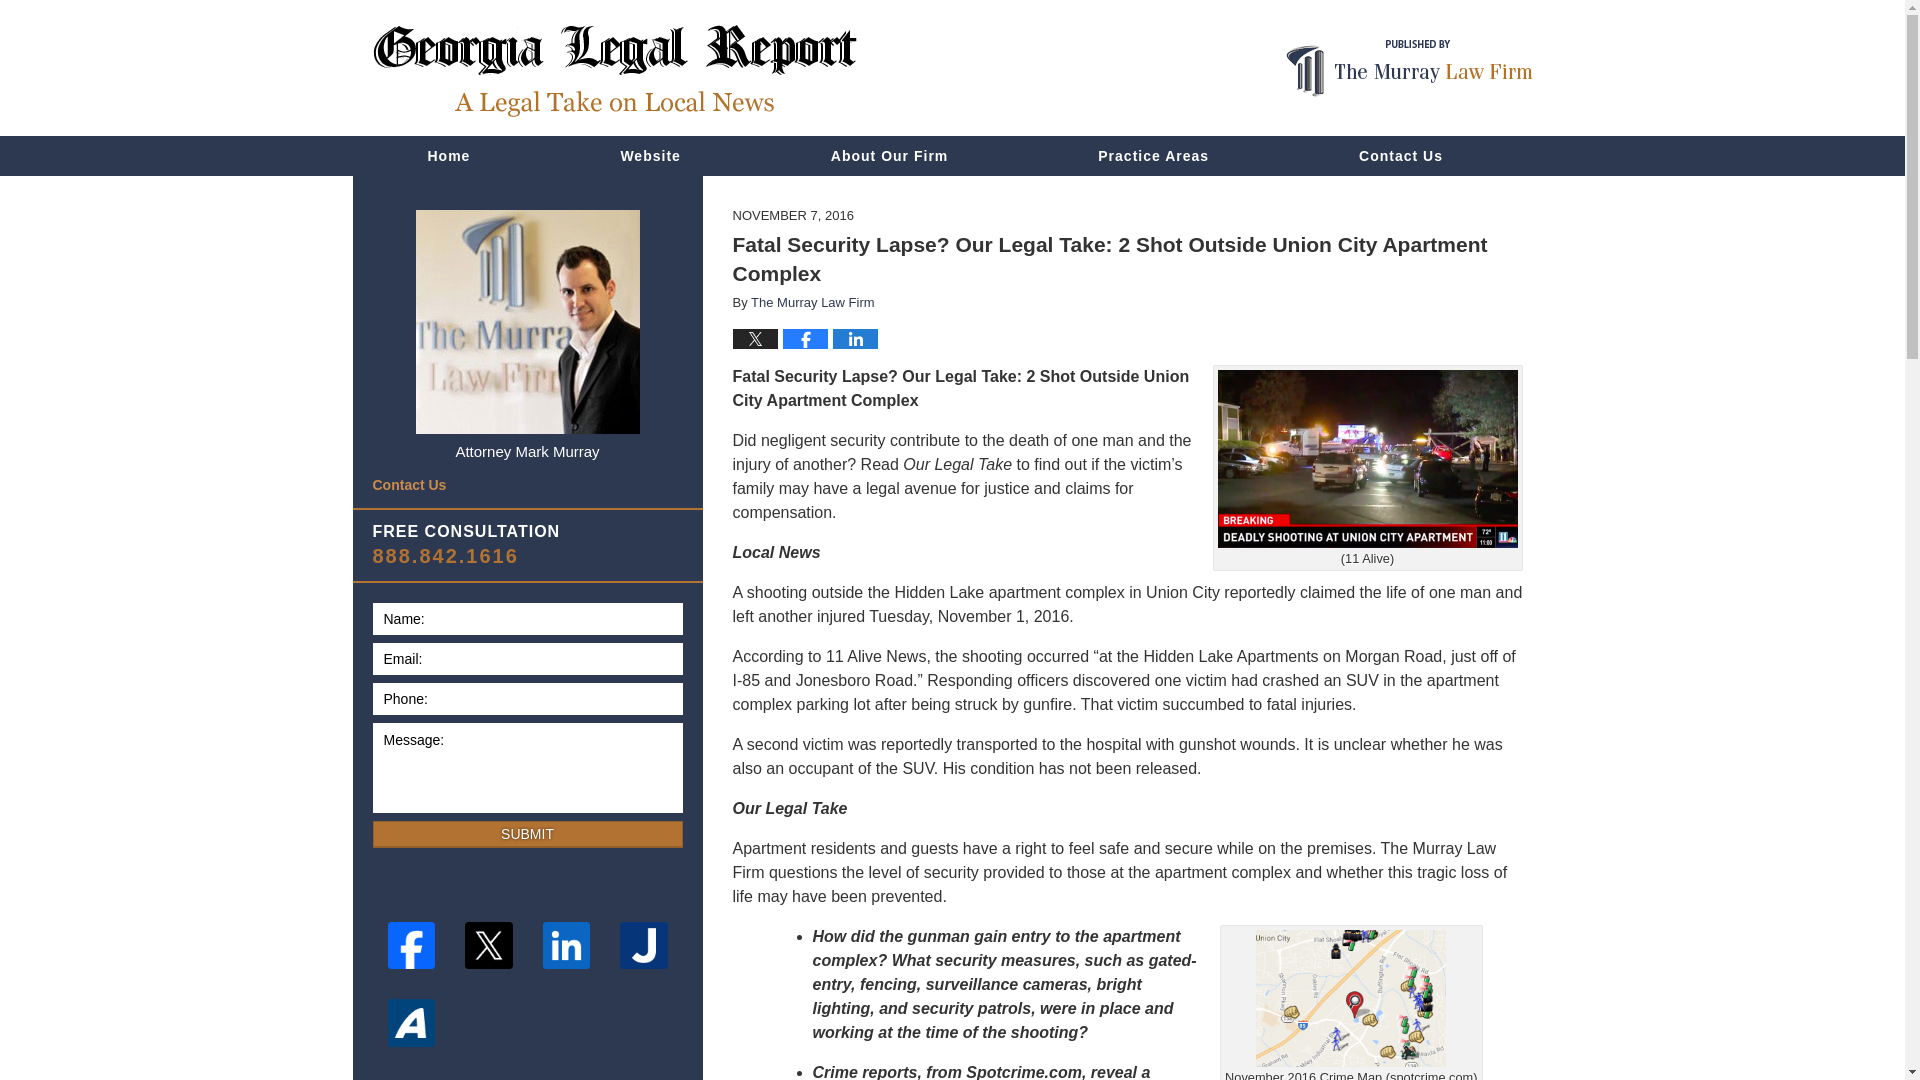 This screenshot has height=1080, width=1920. I want to click on Please enter a valid phone number., so click(526, 698).